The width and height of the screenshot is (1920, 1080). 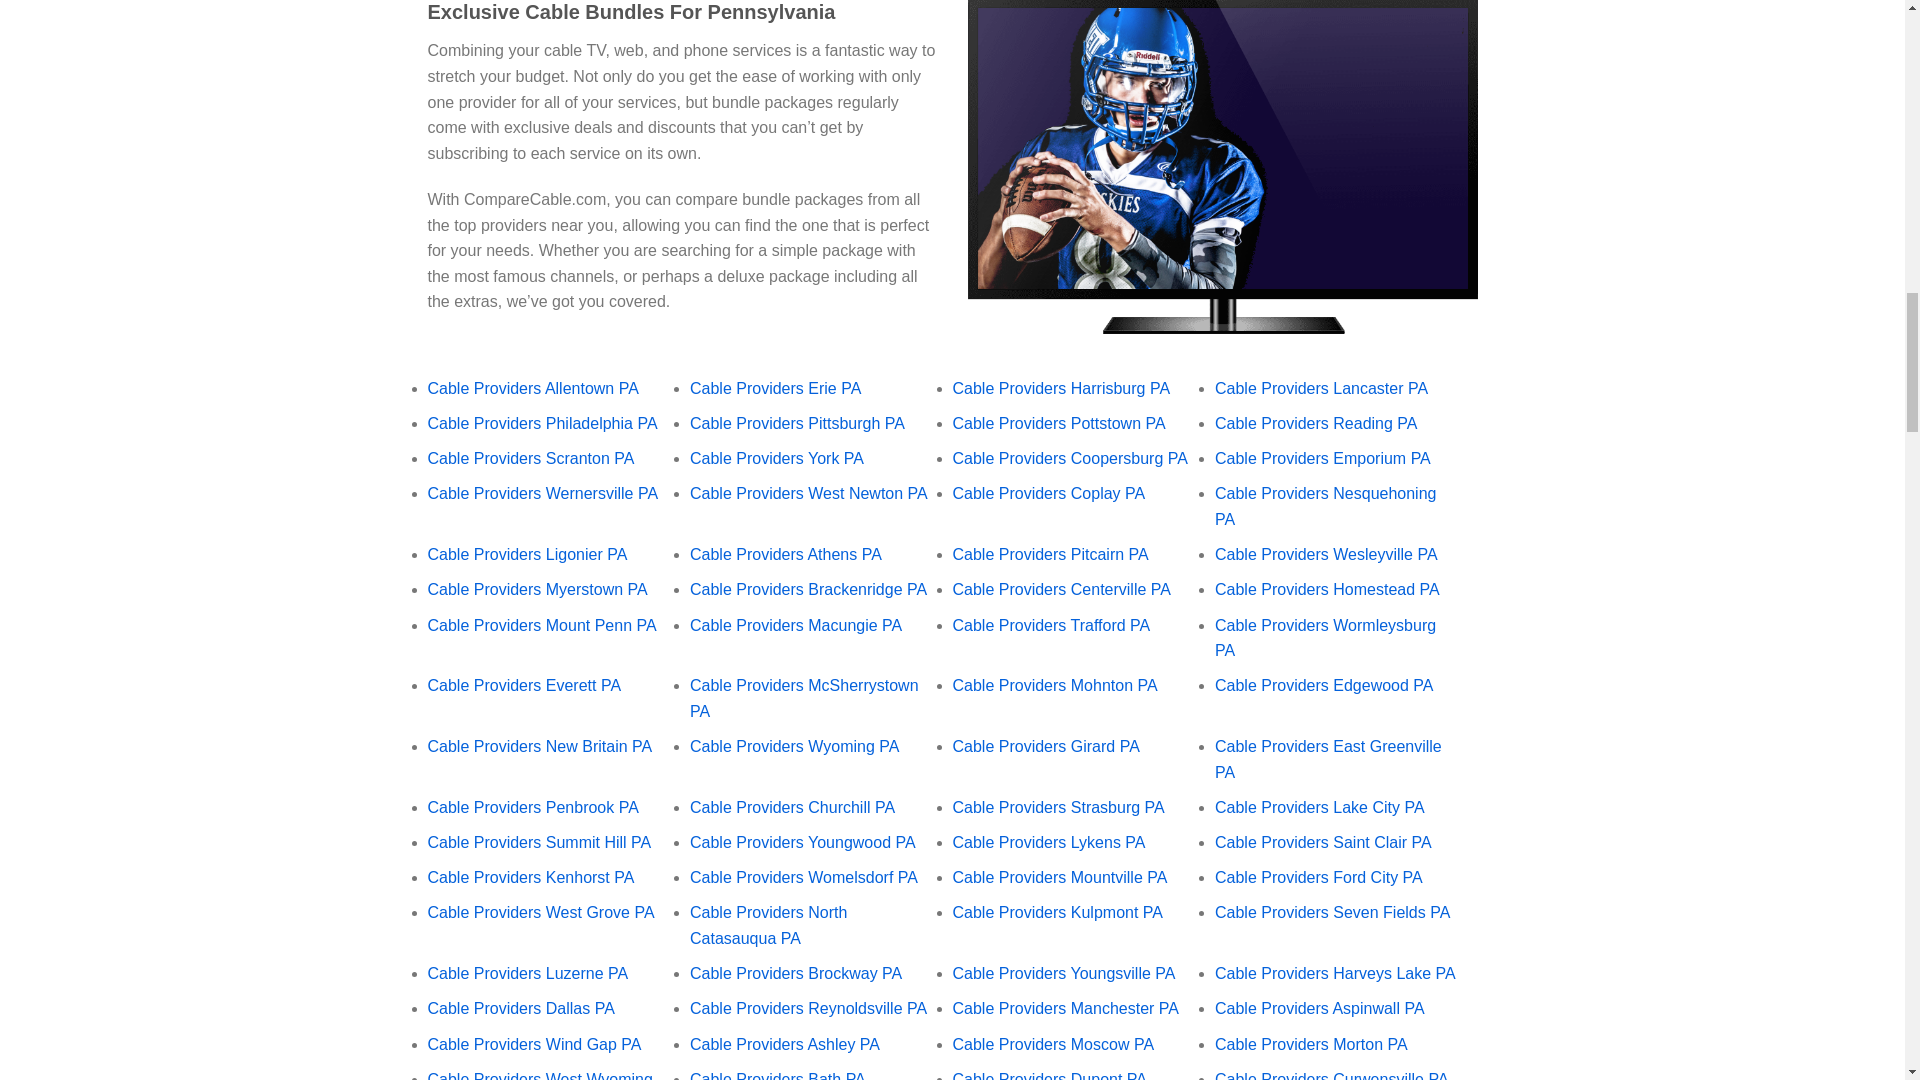 I want to click on Cable Providers West Newton PA, so click(x=808, y=493).